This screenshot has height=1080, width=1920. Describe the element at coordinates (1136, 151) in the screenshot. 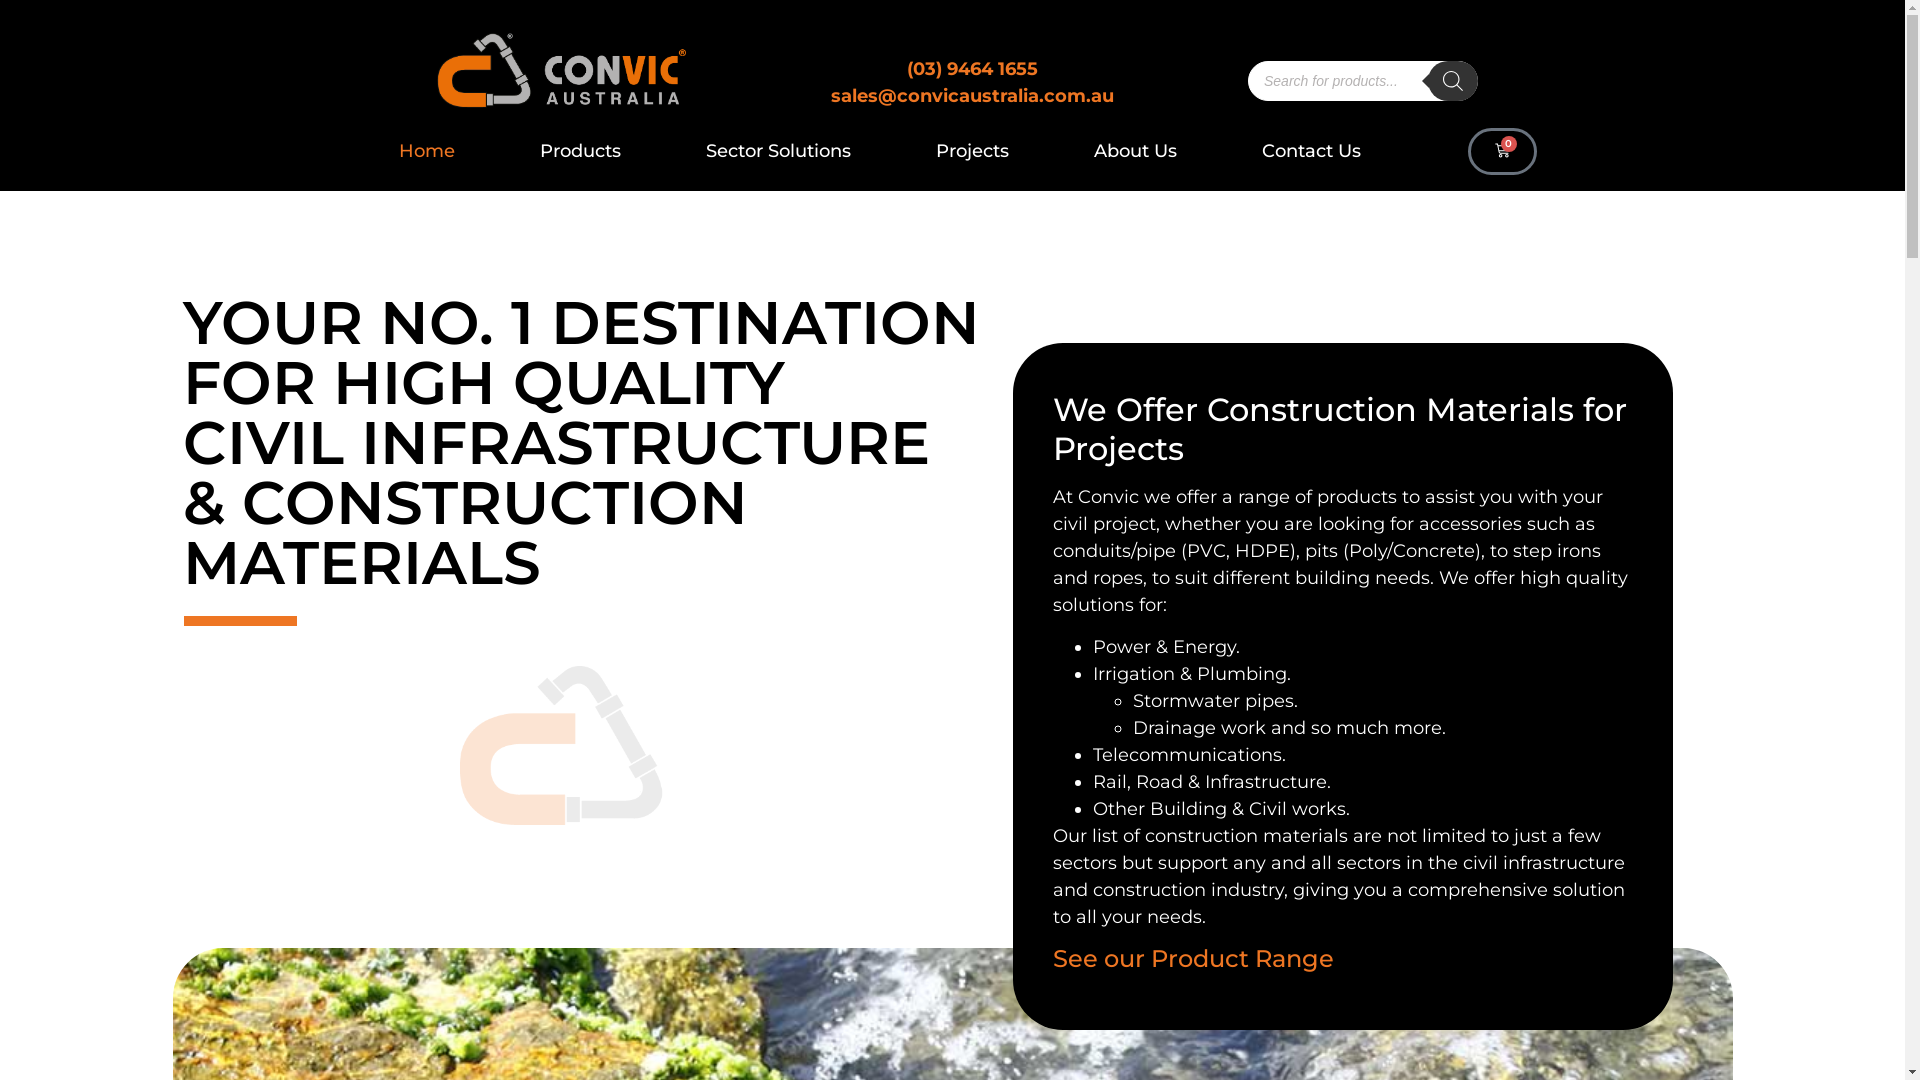

I see `About Us` at that location.